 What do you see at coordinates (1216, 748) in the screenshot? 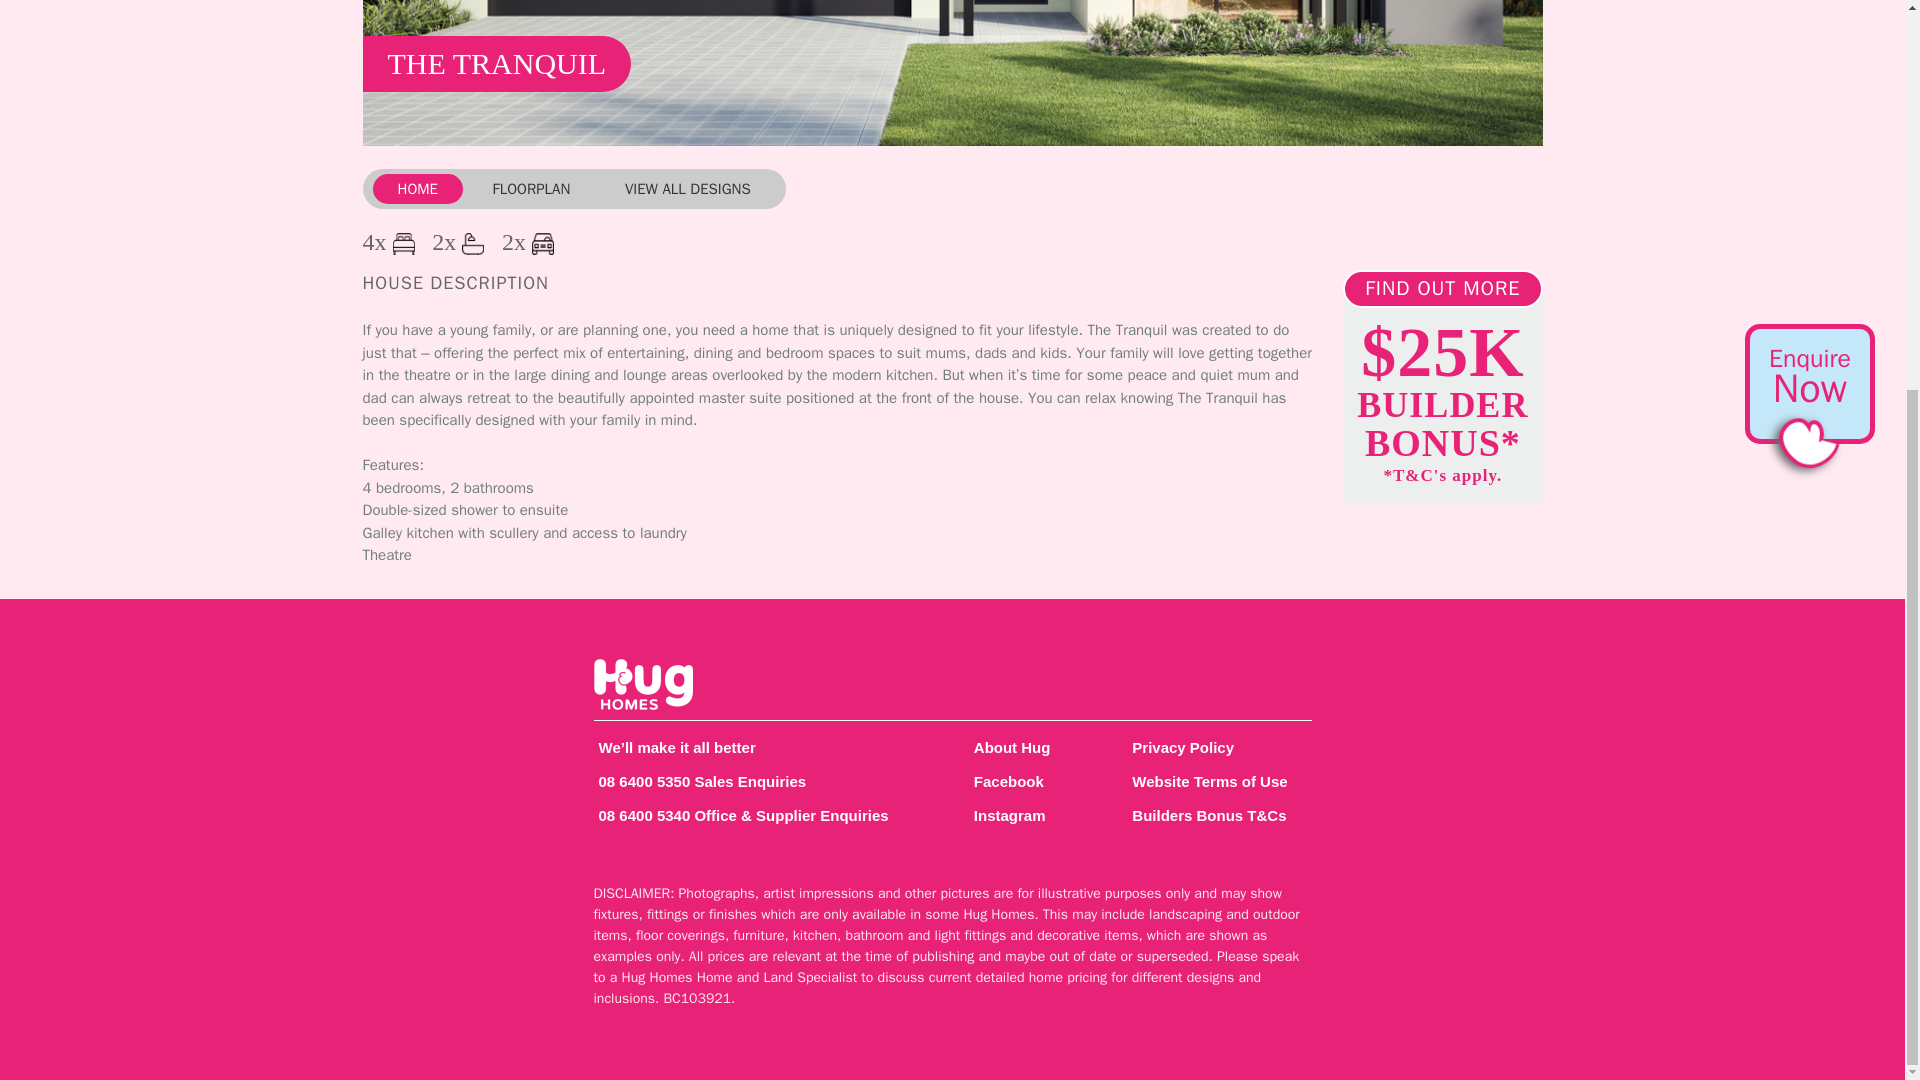
I see `Privacy Policy` at bounding box center [1216, 748].